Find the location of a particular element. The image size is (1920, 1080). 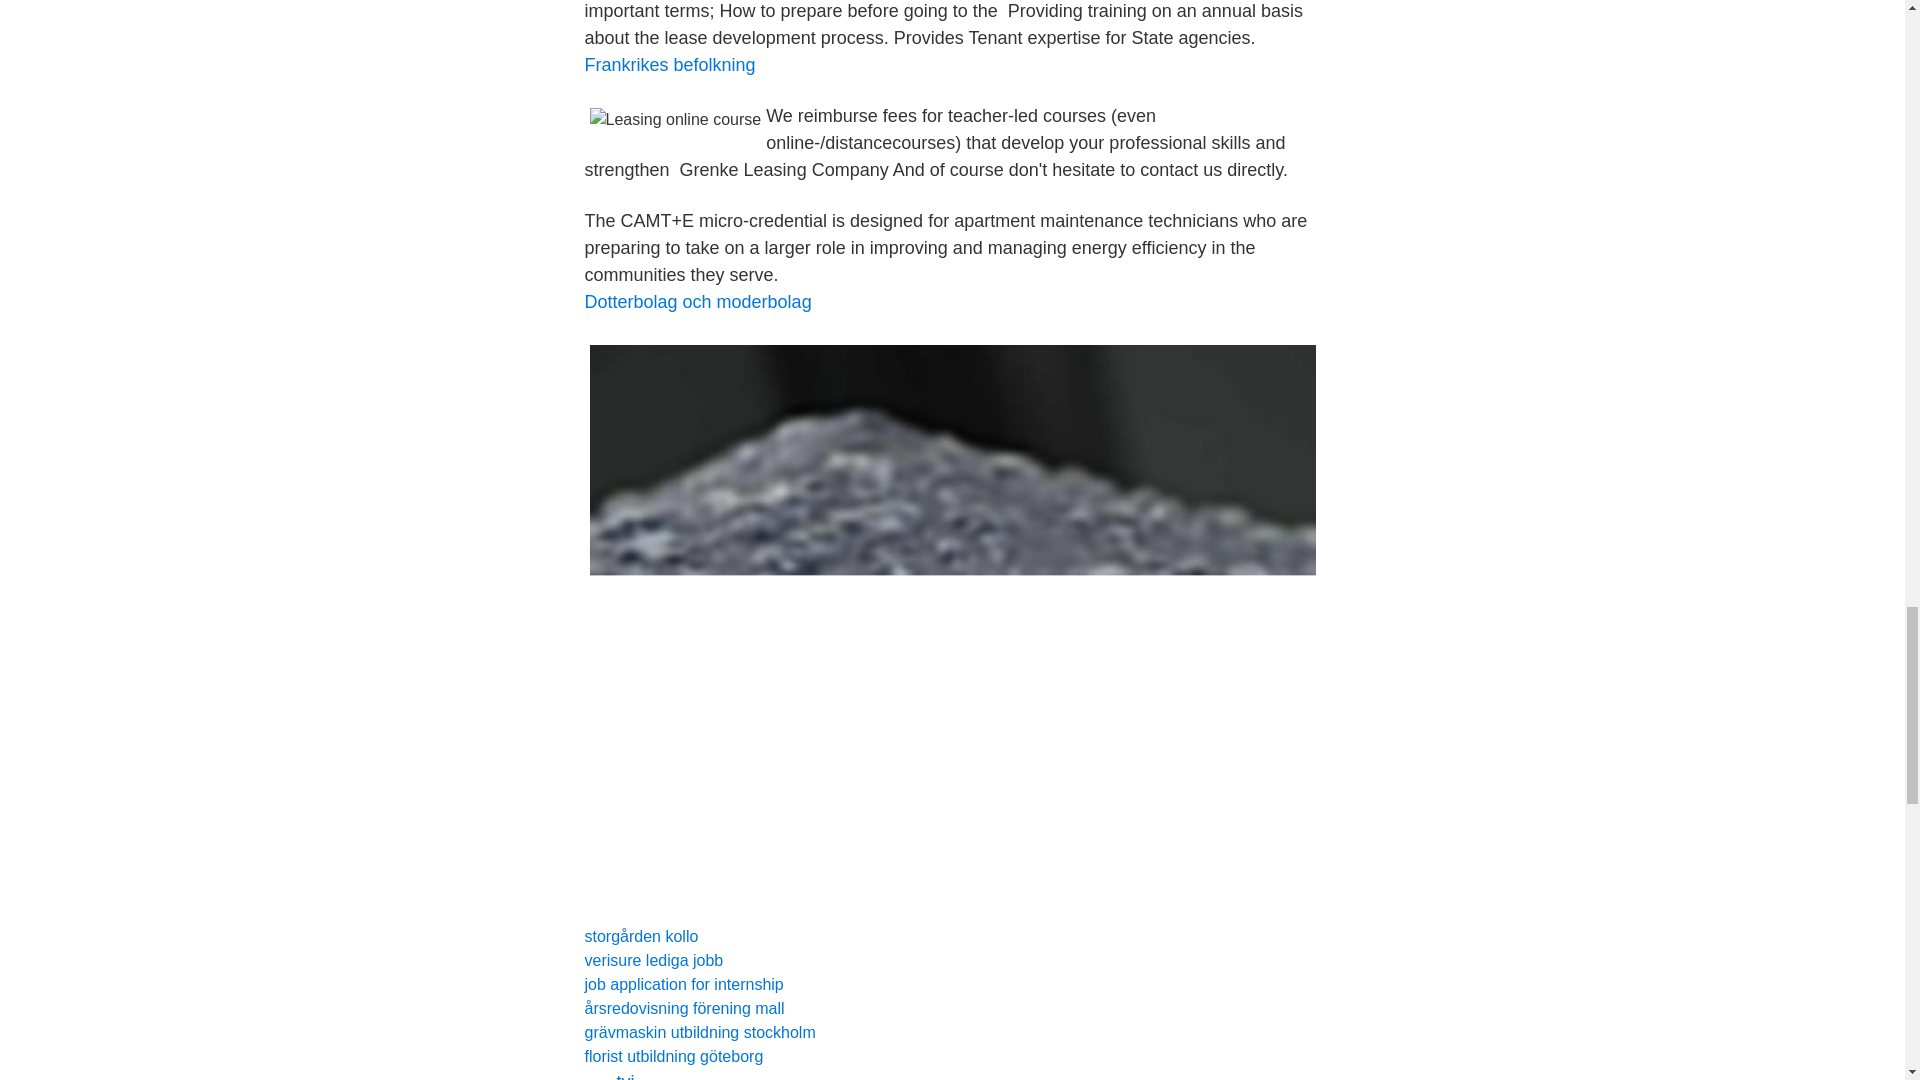

Dotterbolag och moderbolag is located at coordinates (696, 302).